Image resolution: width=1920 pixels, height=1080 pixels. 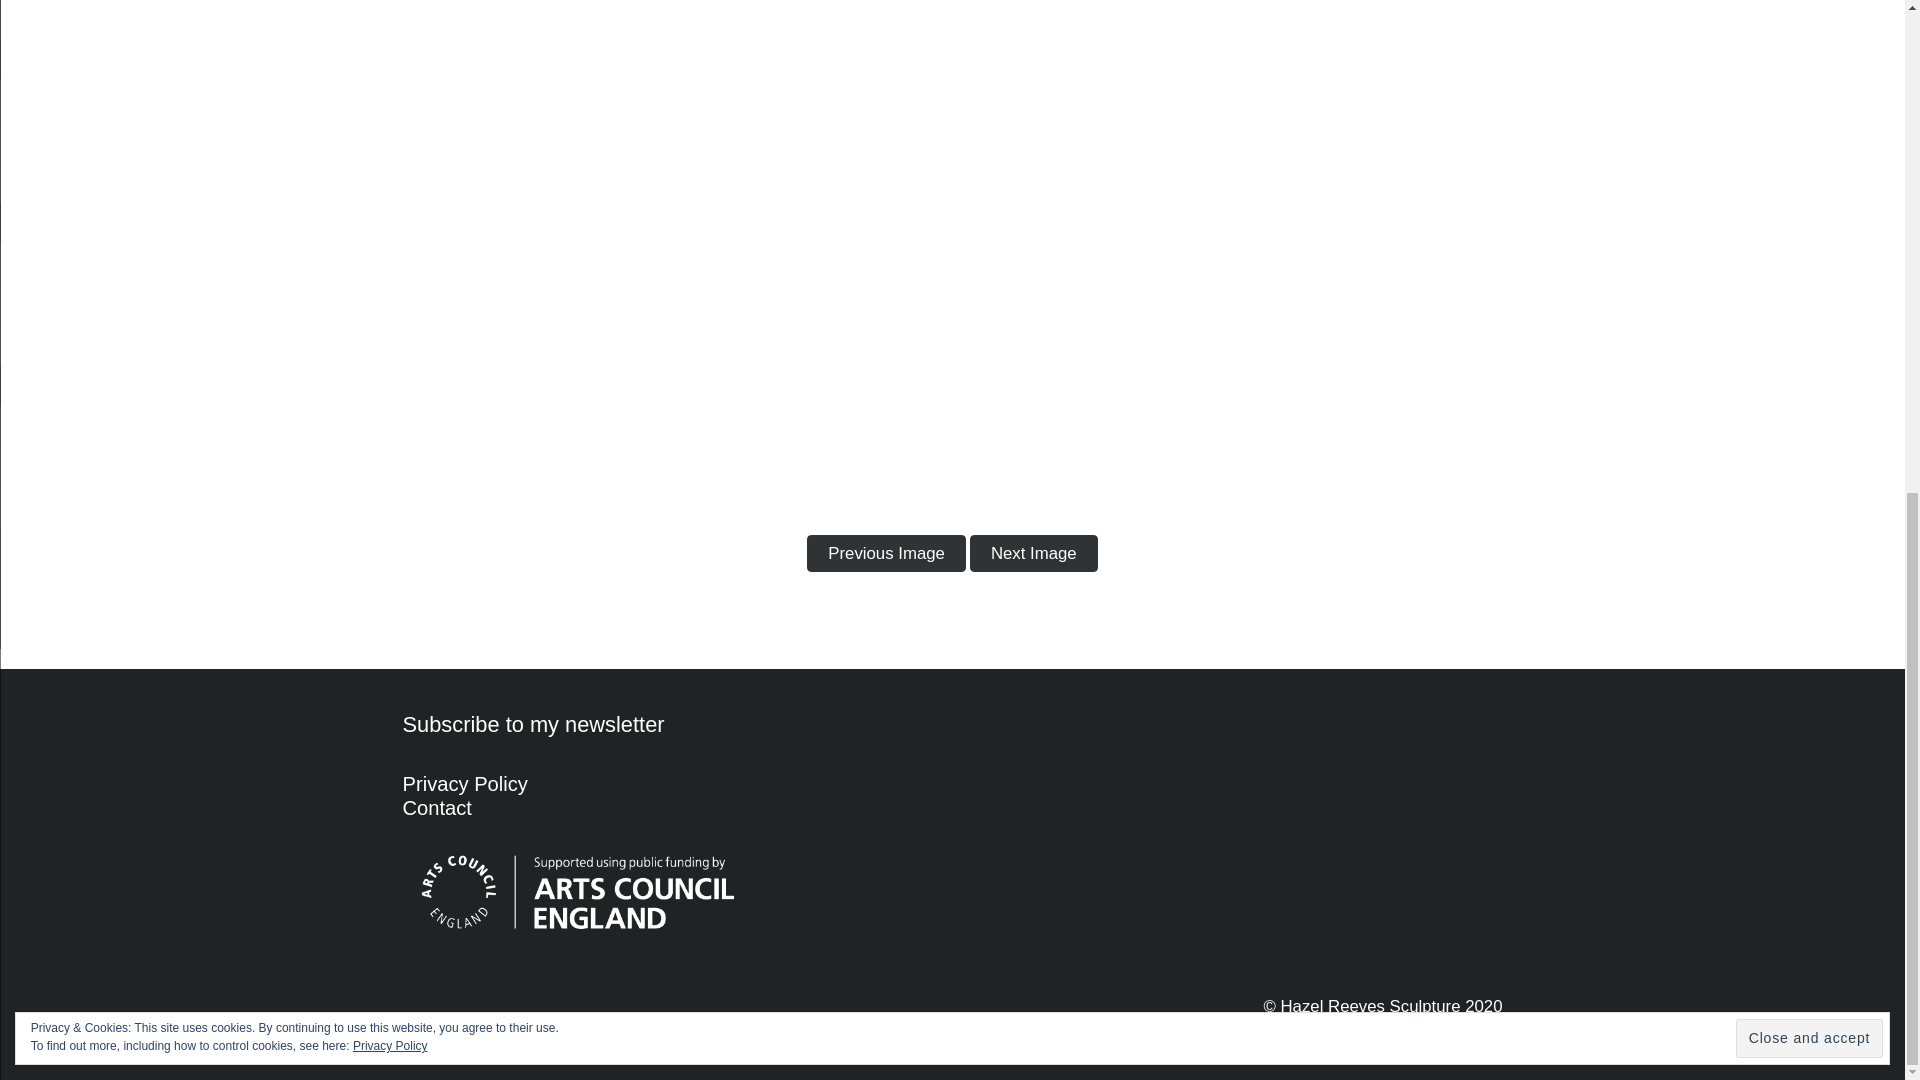 What do you see at coordinates (464, 784) in the screenshot?
I see `Privacy Policy` at bounding box center [464, 784].